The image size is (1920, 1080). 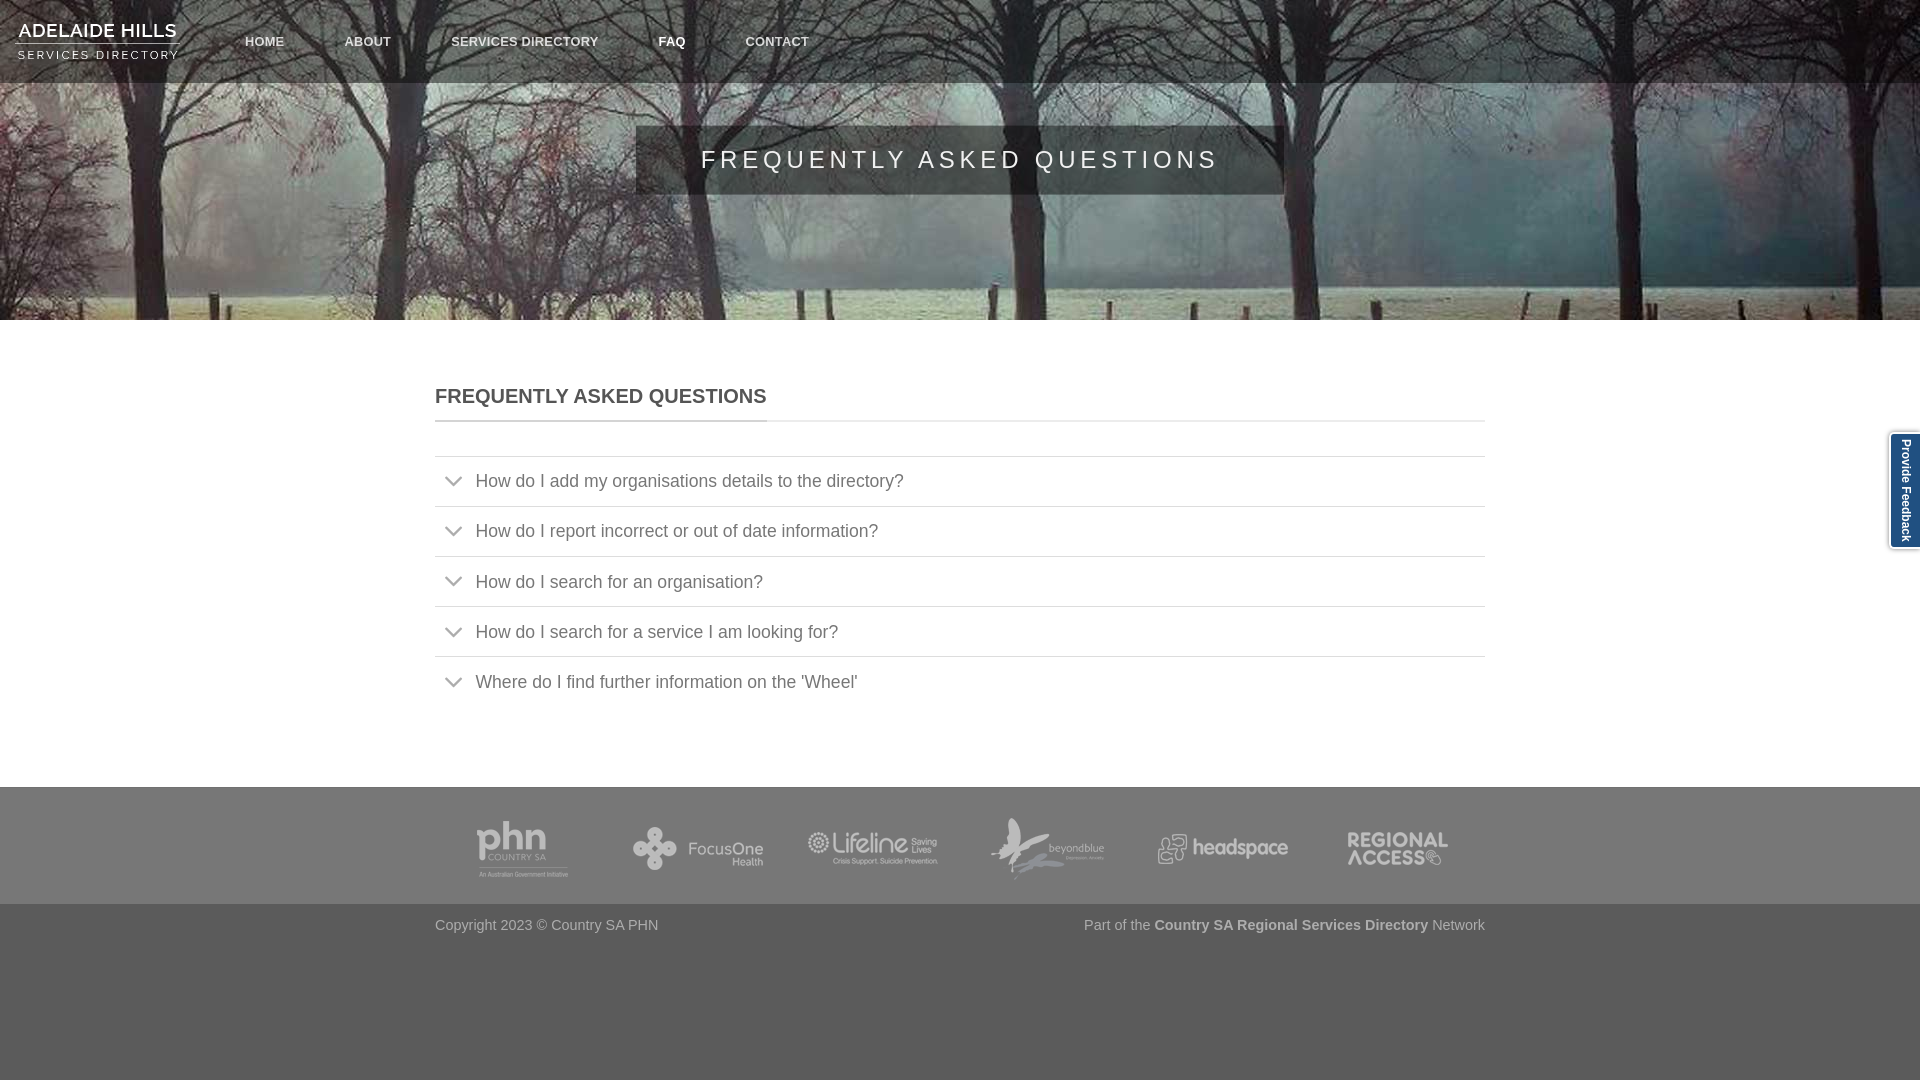 I want to click on CONTACT, so click(x=778, y=42).